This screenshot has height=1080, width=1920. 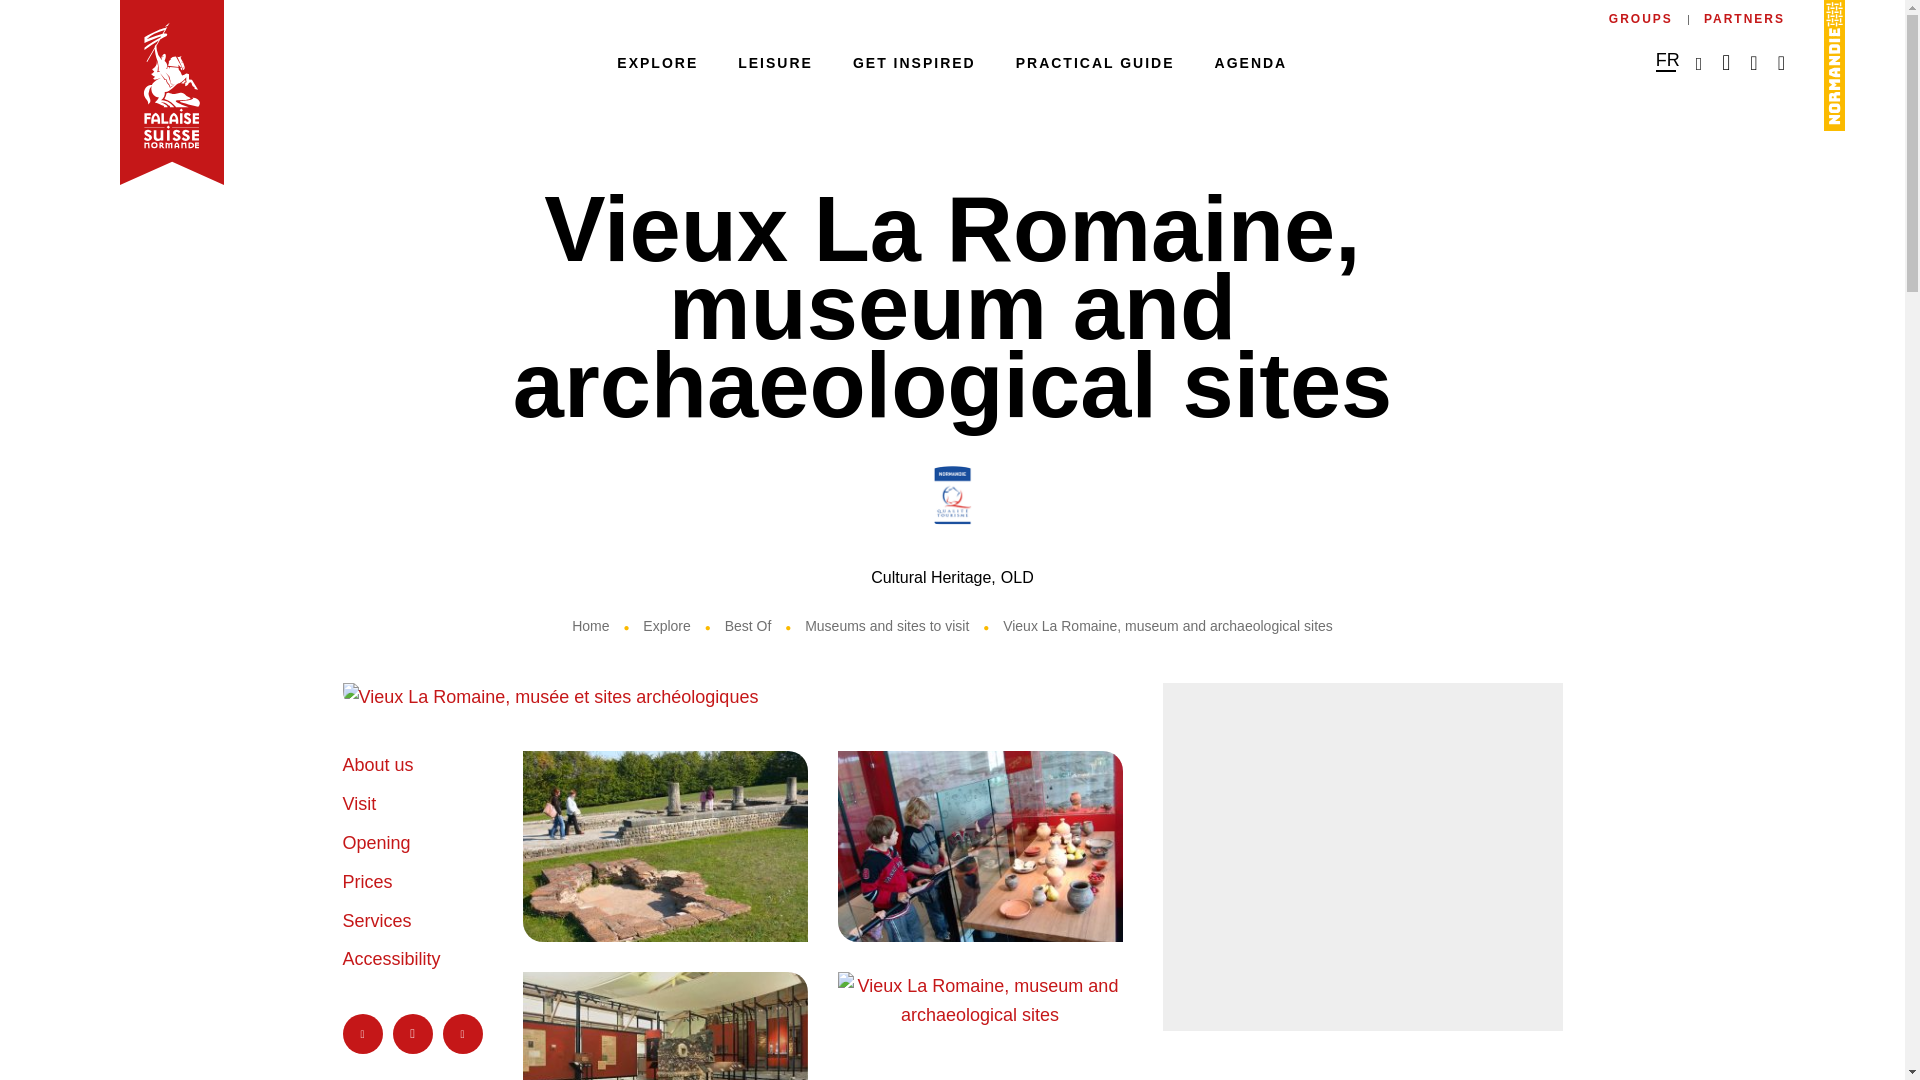 I want to click on EXPLORE, so click(x=657, y=62).